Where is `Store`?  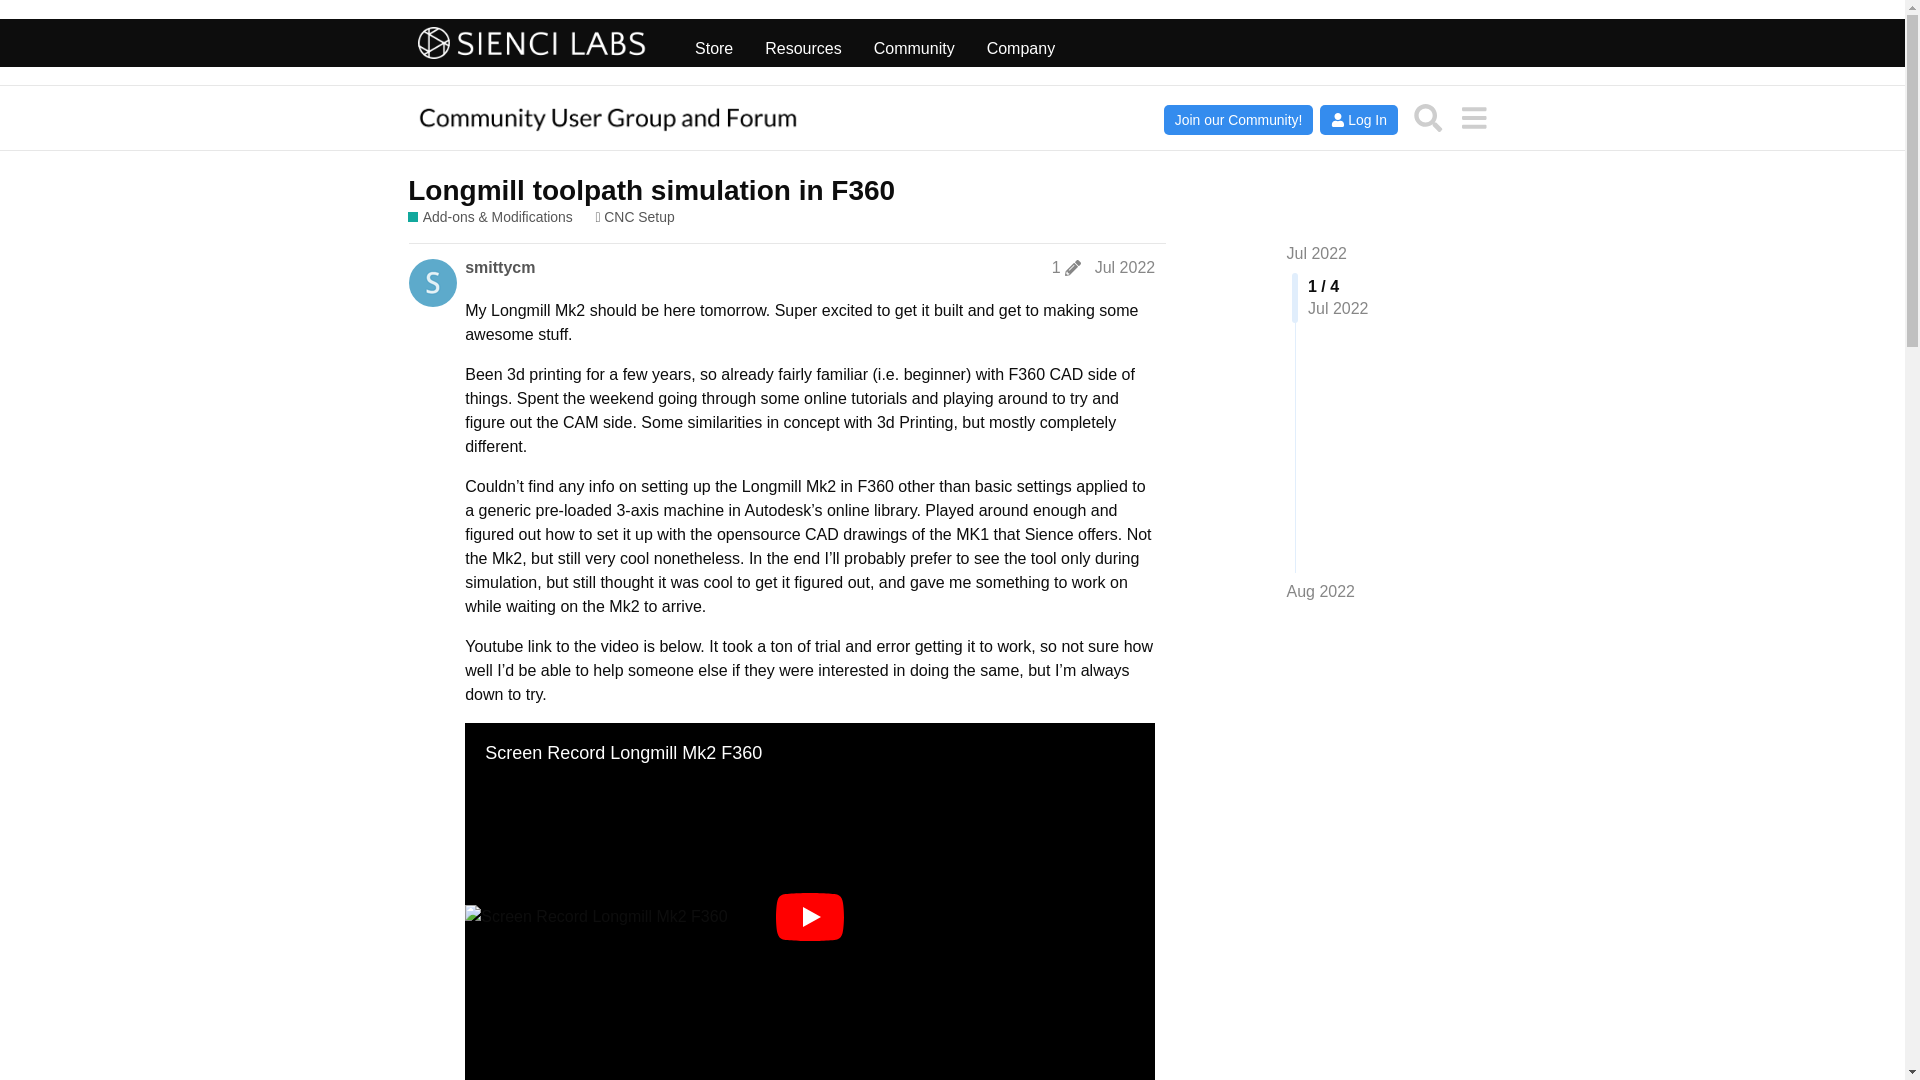
Store is located at coordinates (714, 43).